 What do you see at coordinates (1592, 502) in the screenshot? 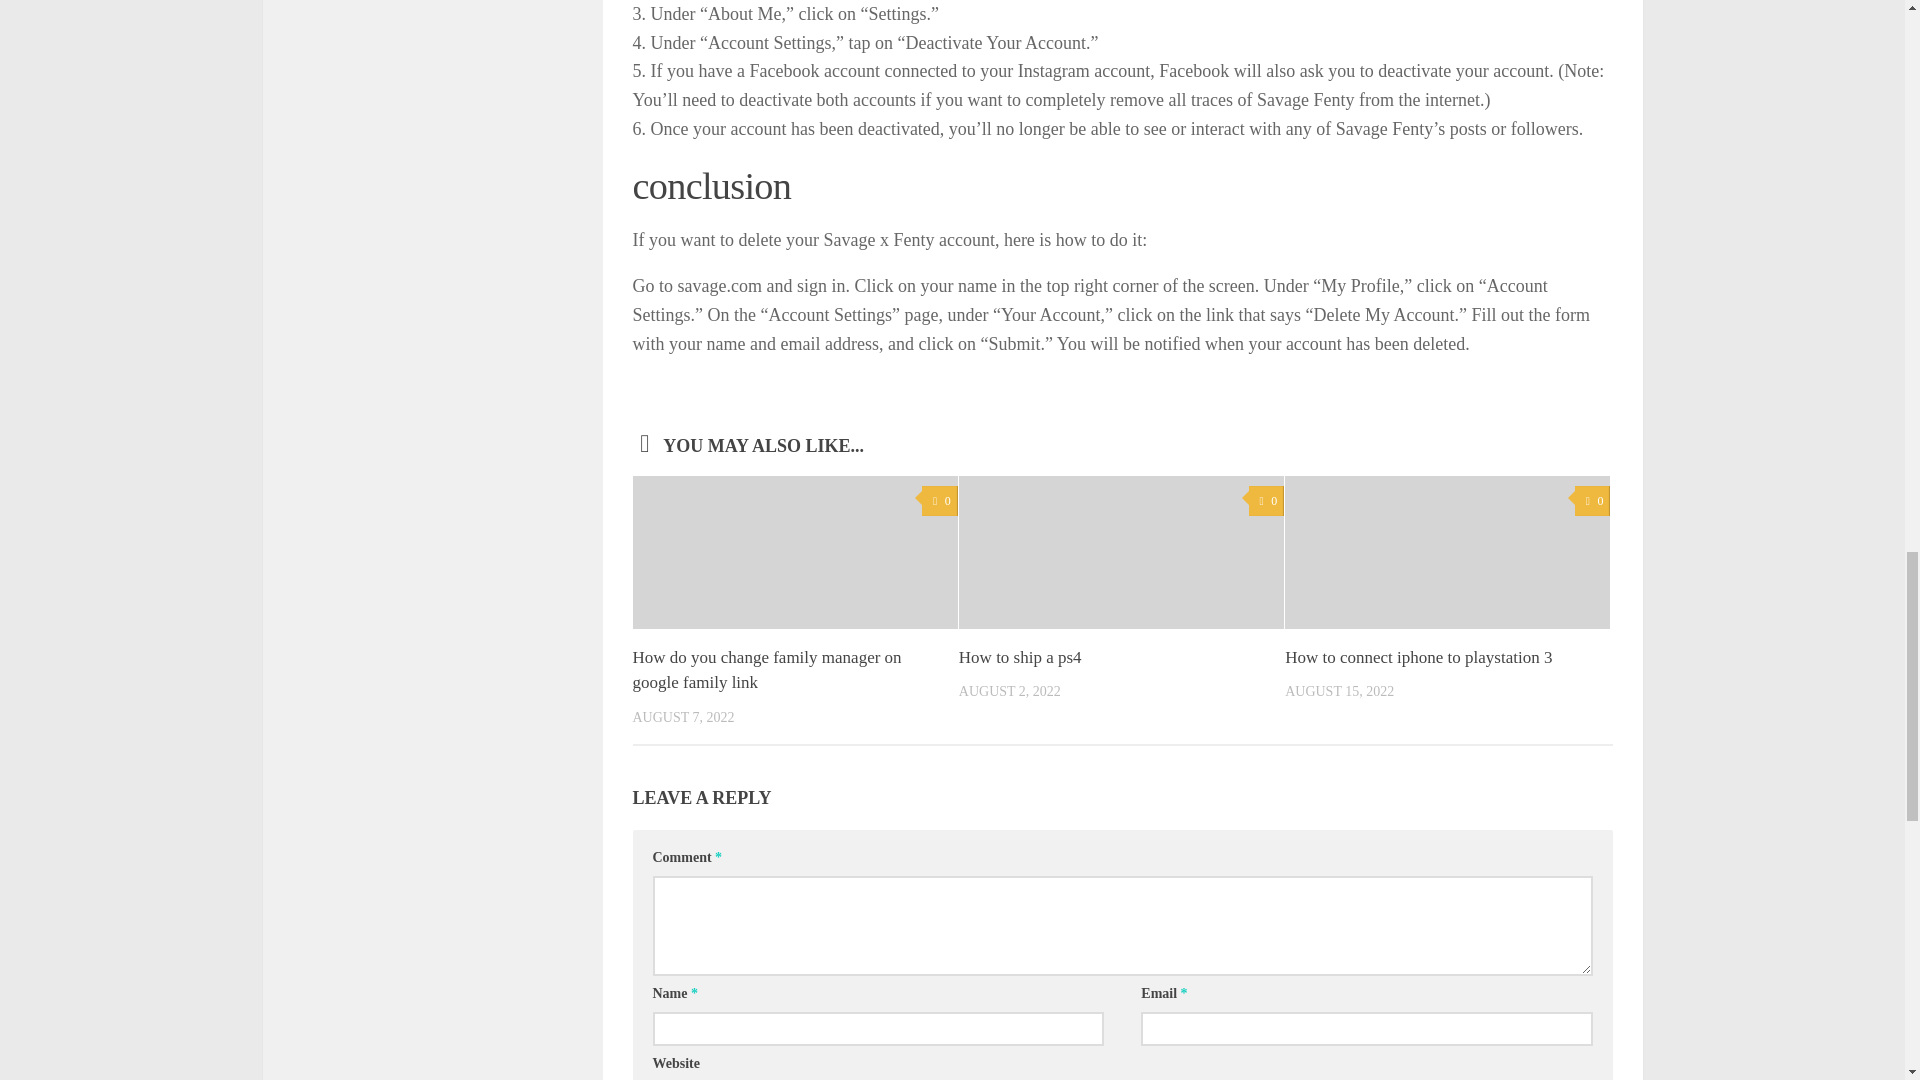
I see `0` at bounding box center [1592, 502].